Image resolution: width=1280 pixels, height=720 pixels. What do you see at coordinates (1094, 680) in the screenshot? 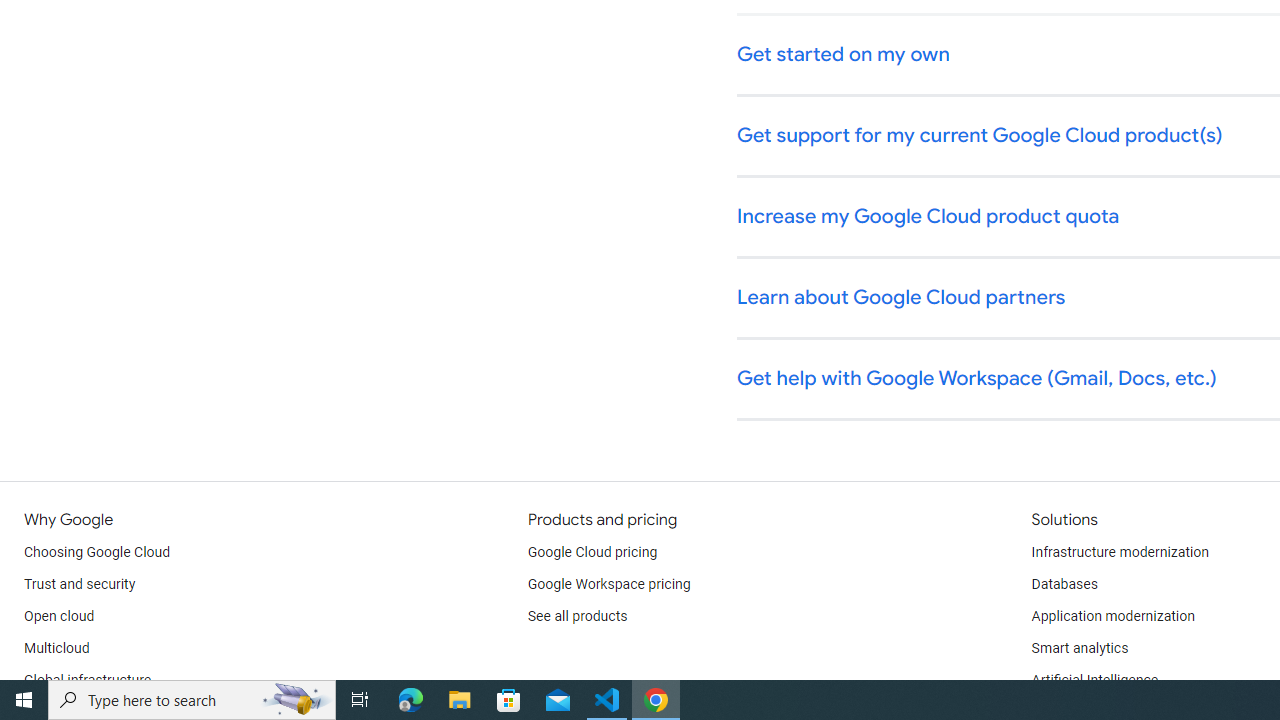
I see `Artificial Intelligence` at bounding box center [1094, 680].